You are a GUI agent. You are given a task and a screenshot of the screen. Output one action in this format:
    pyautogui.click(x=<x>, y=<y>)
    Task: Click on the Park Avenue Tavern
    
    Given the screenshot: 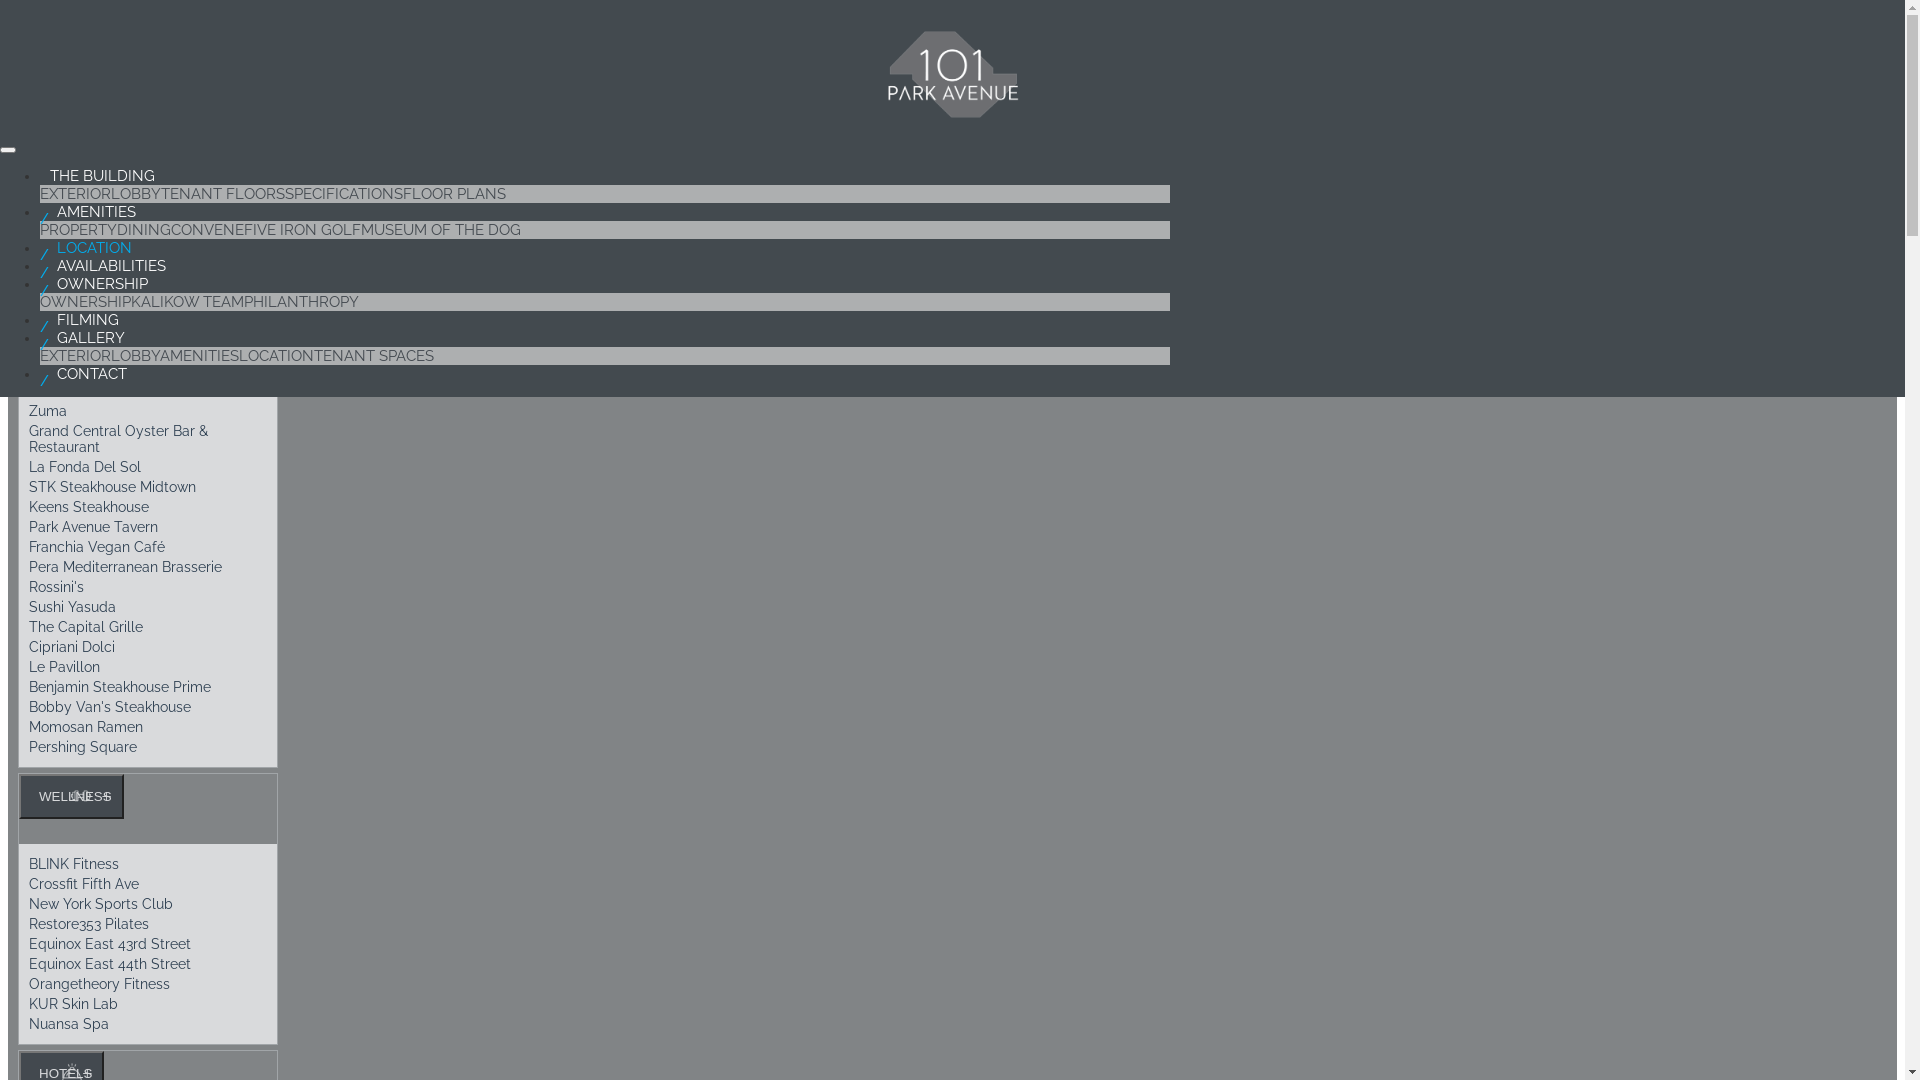 What is the action you would take?
    pyautogui.click(x=148, y=527)
    